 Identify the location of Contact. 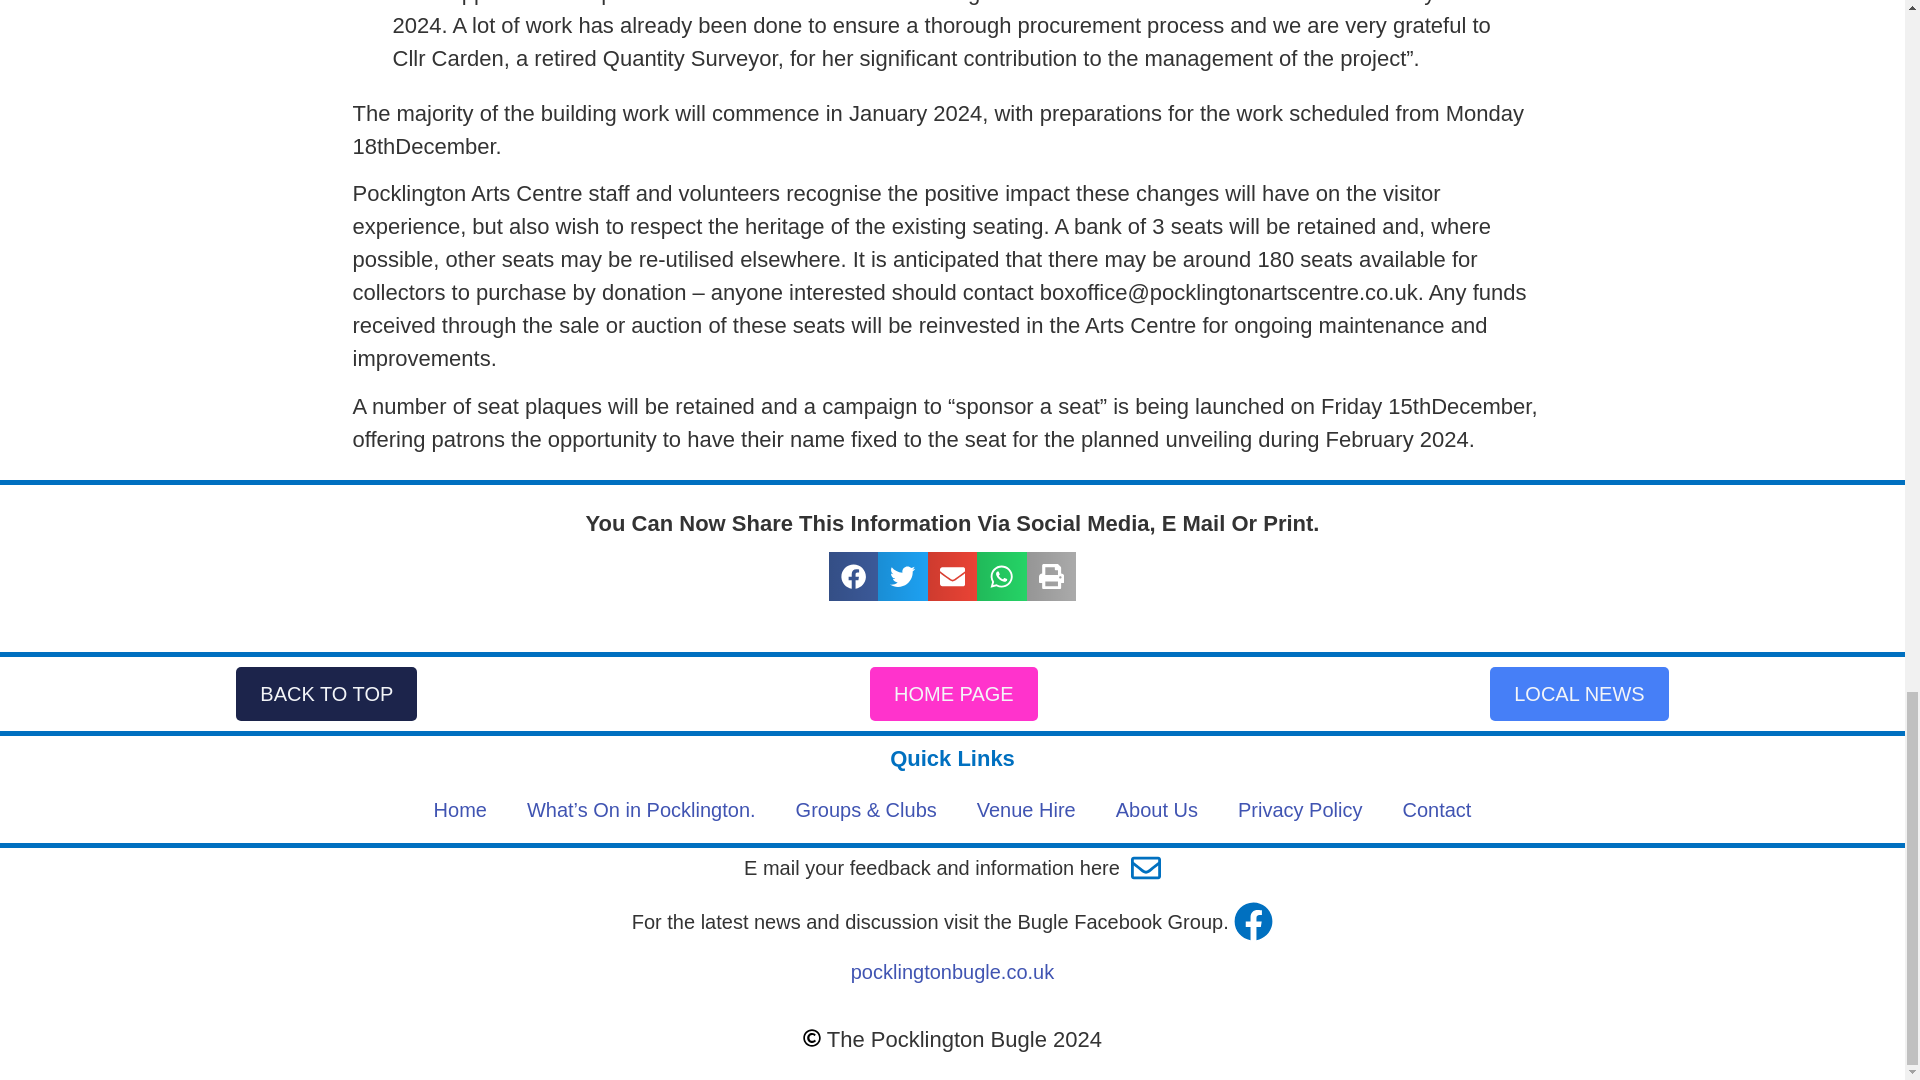
(1436, 810).